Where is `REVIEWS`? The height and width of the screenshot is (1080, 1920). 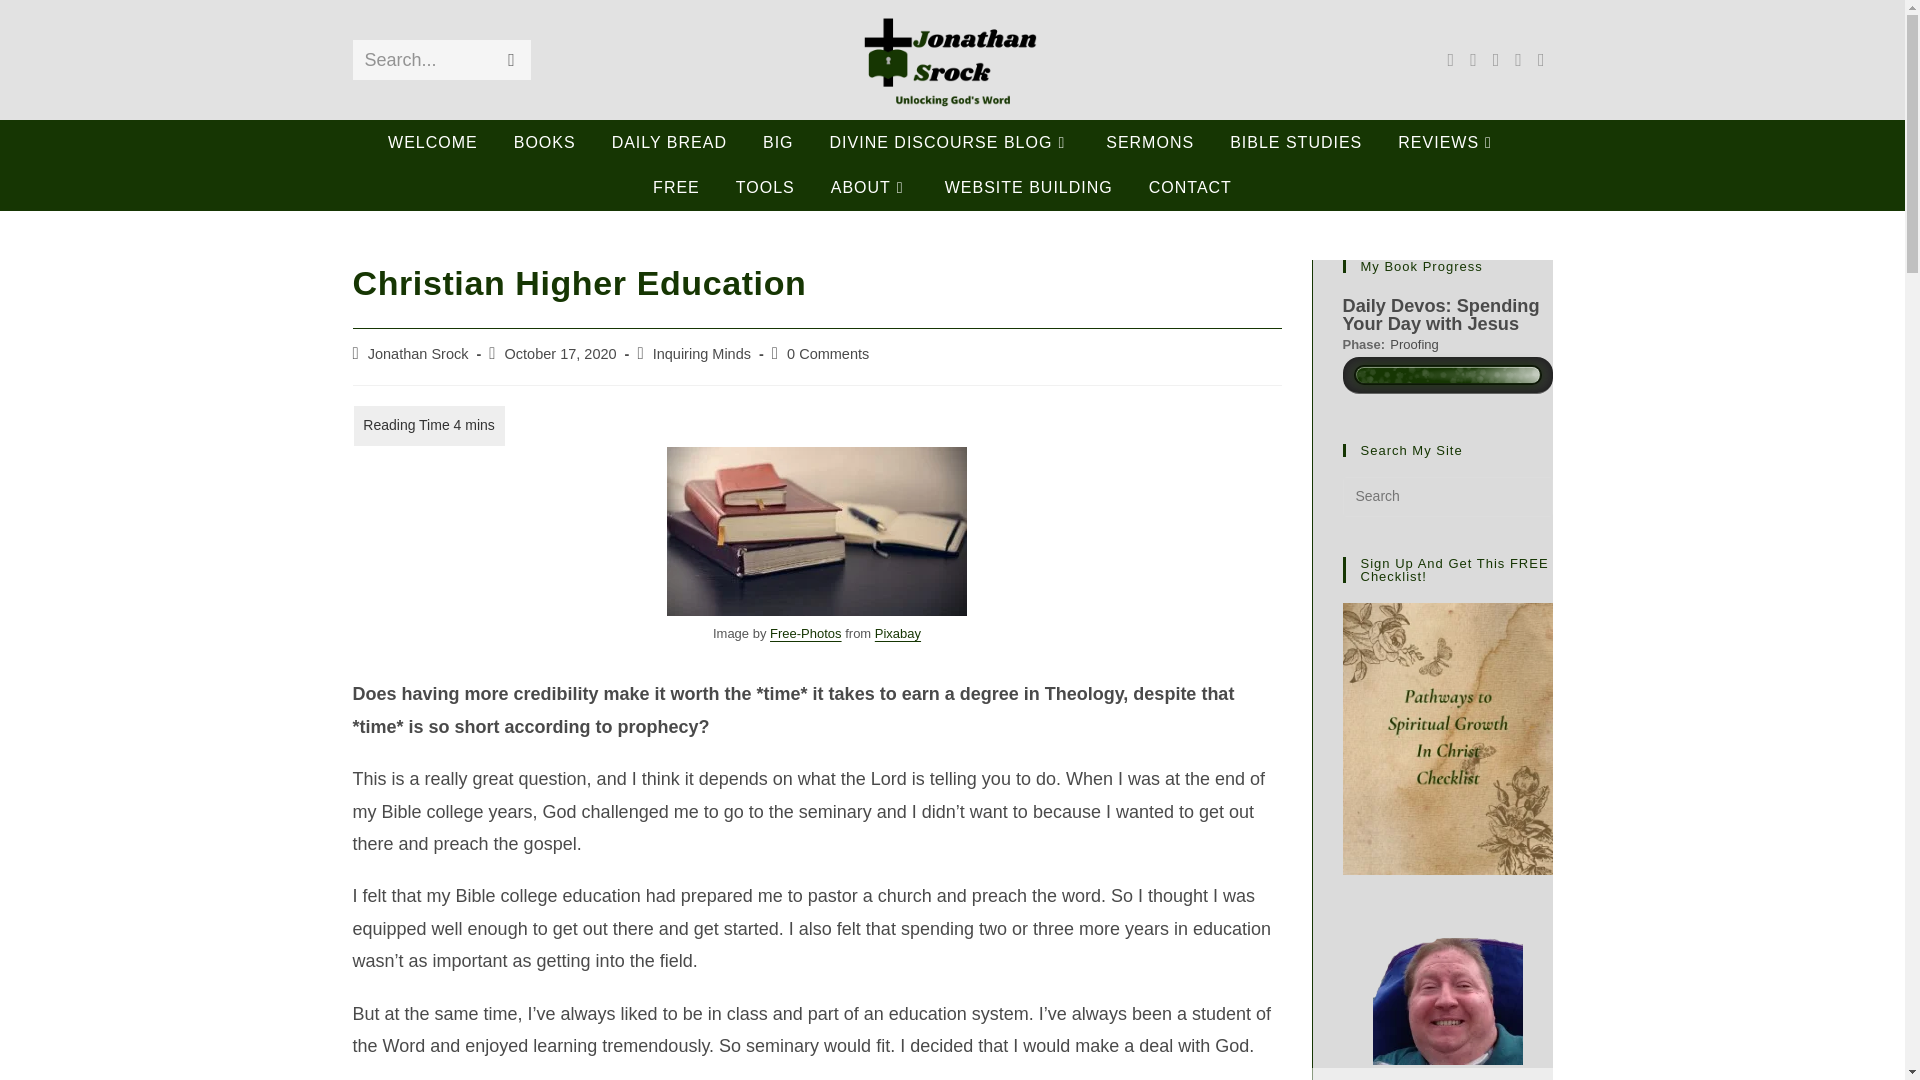 REVIEWS is located at coordinates (1457, 142).